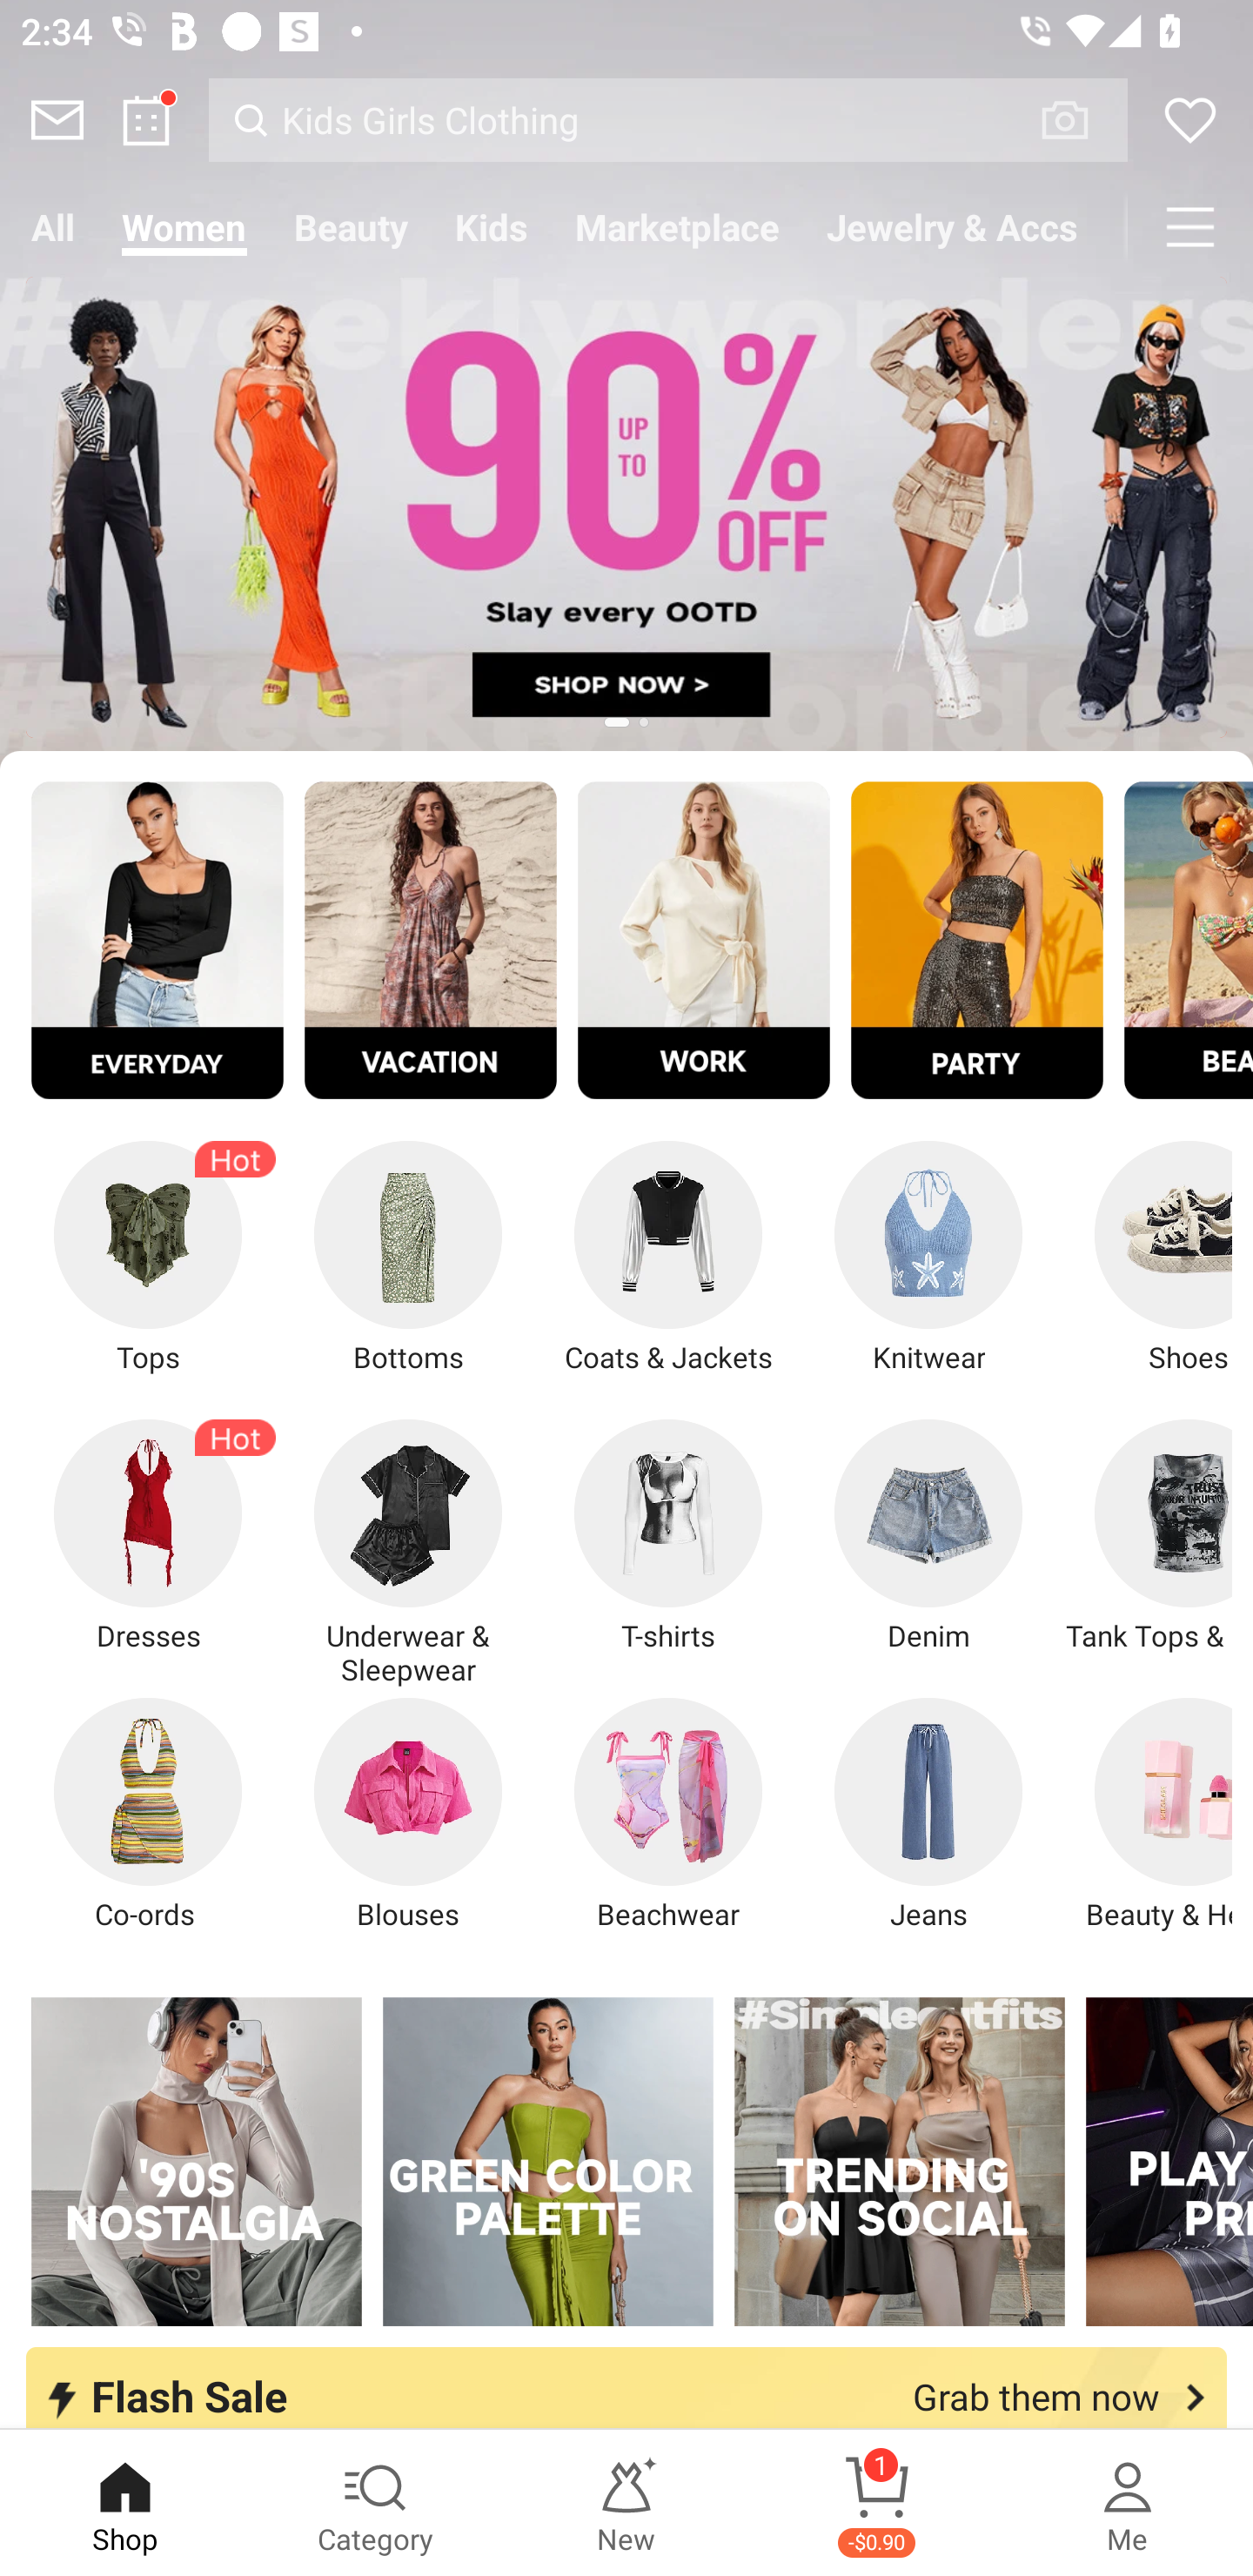 Image resolution: width=1253 pixels, height=2576 pixels. I want to click on Knitwear, so click(928, 1258).